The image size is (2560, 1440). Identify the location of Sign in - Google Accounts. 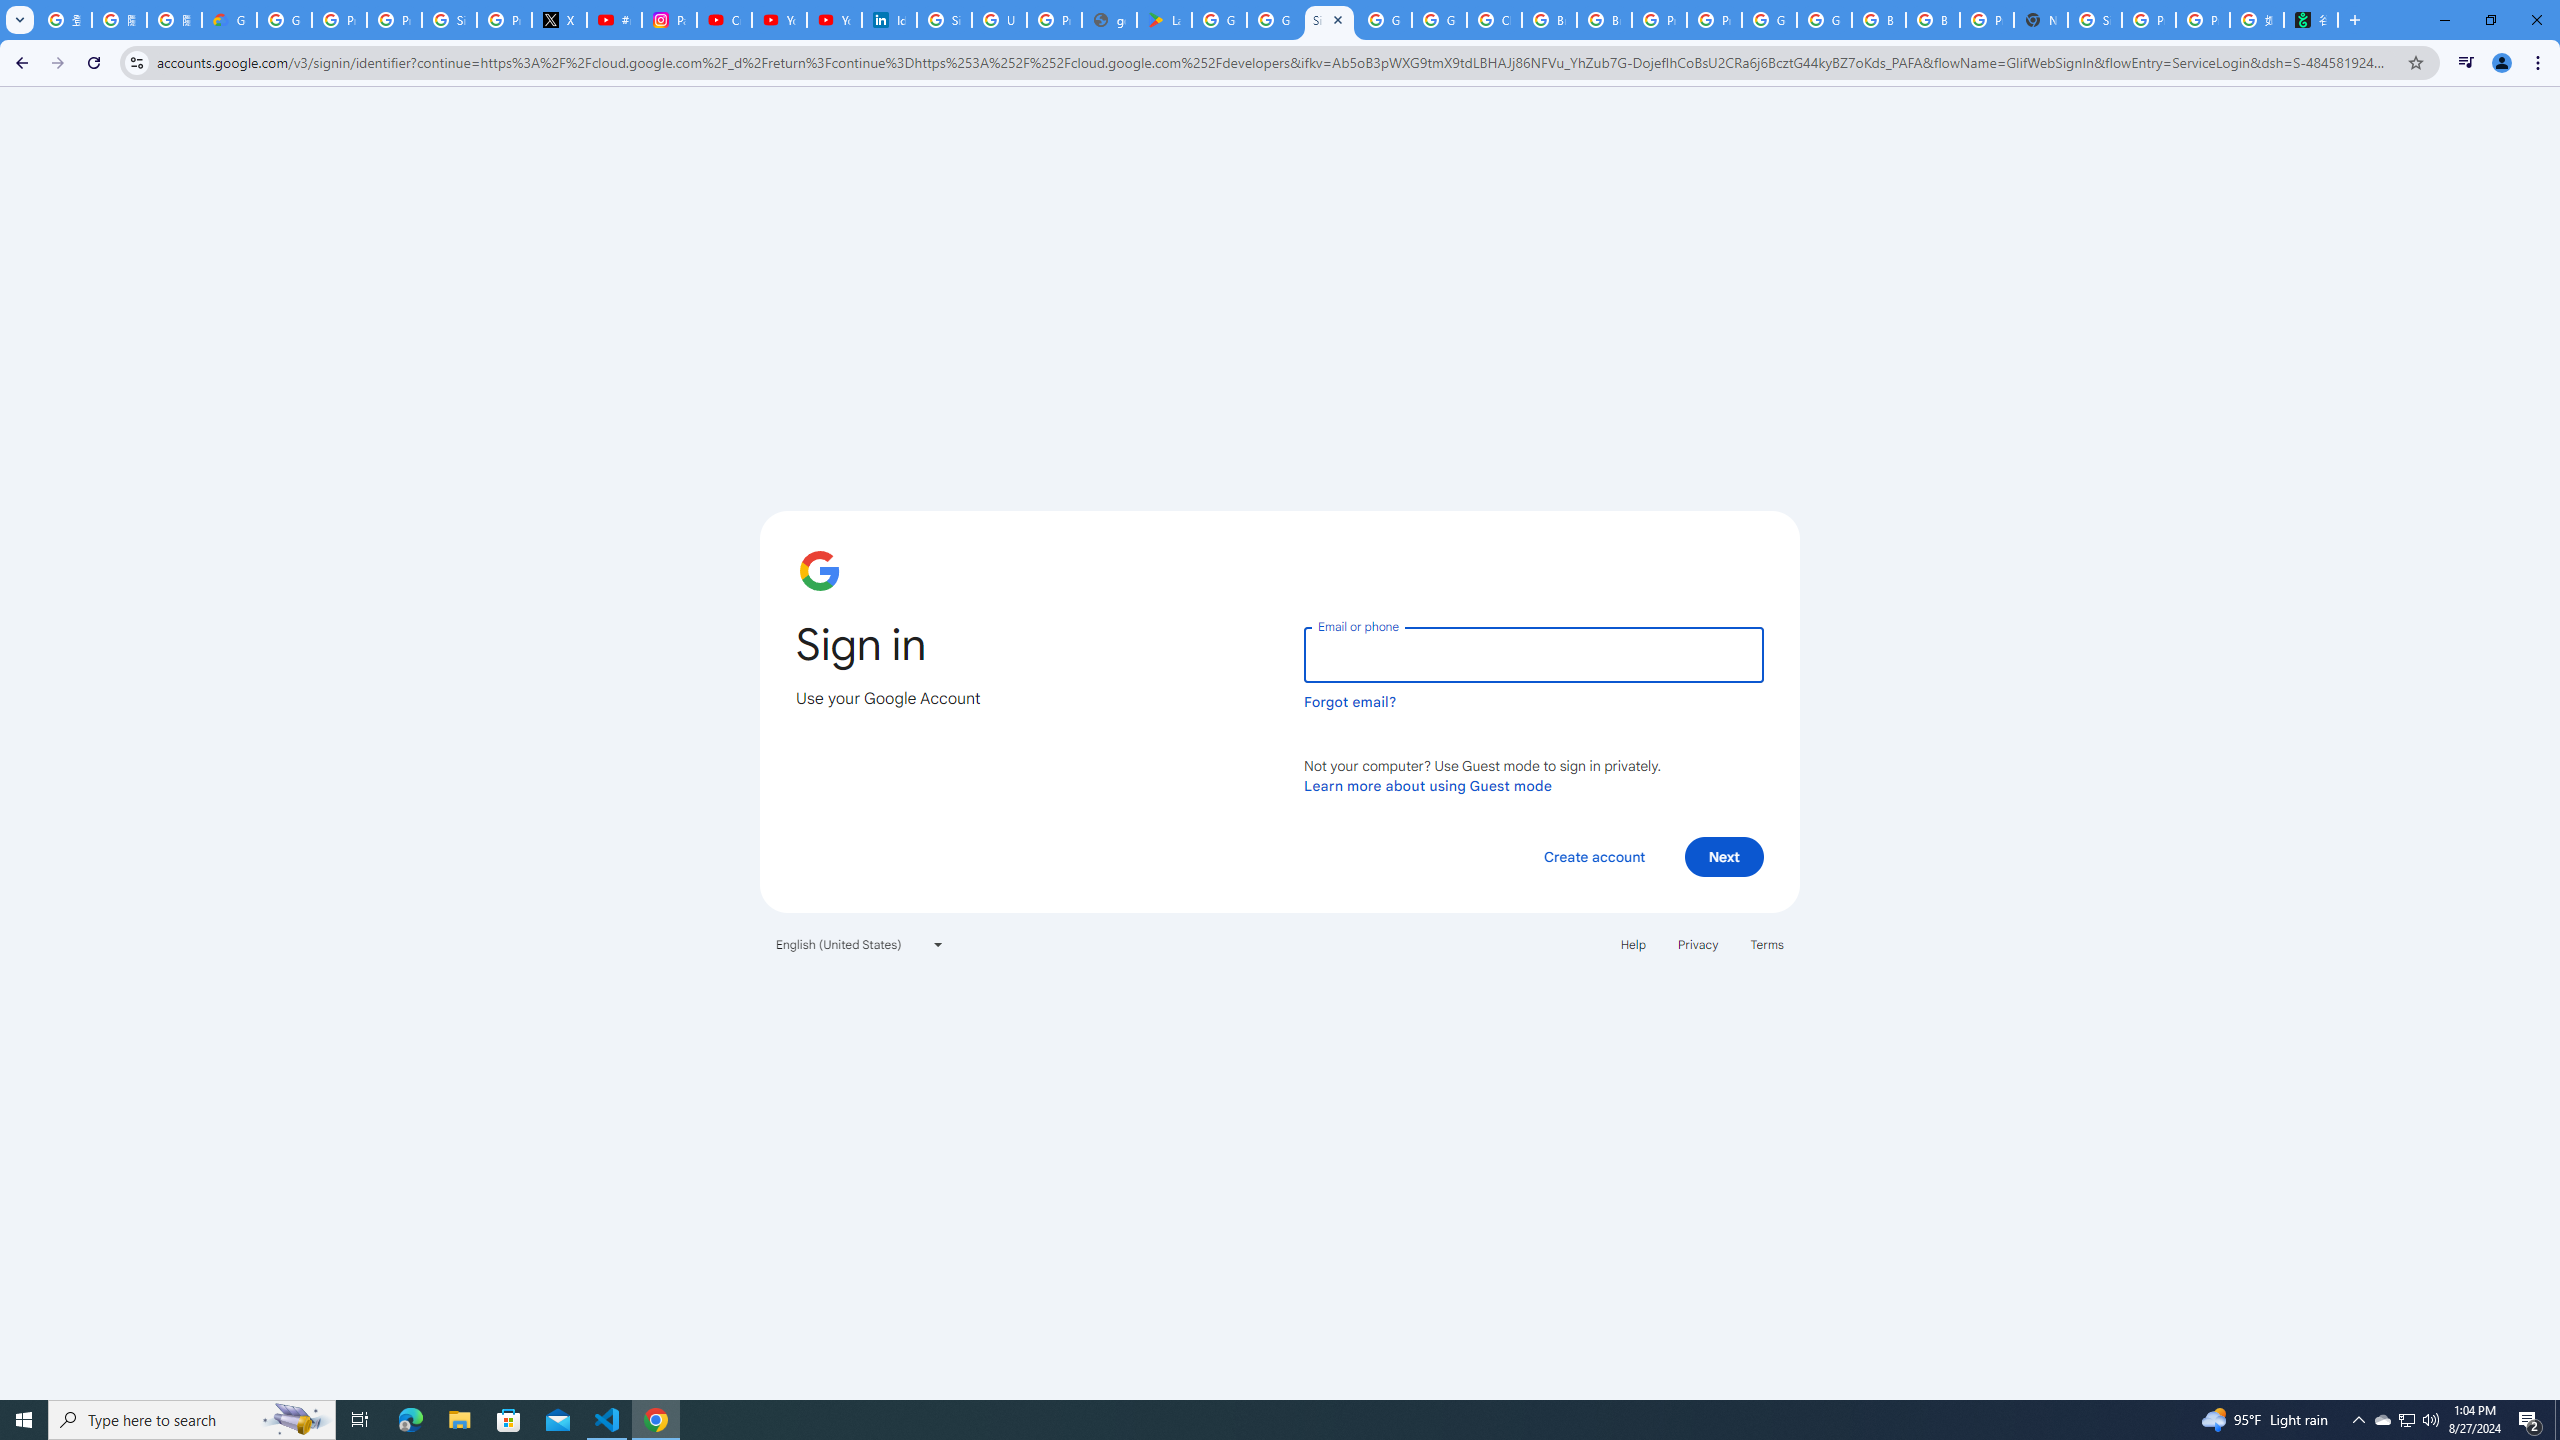
(944, 20).